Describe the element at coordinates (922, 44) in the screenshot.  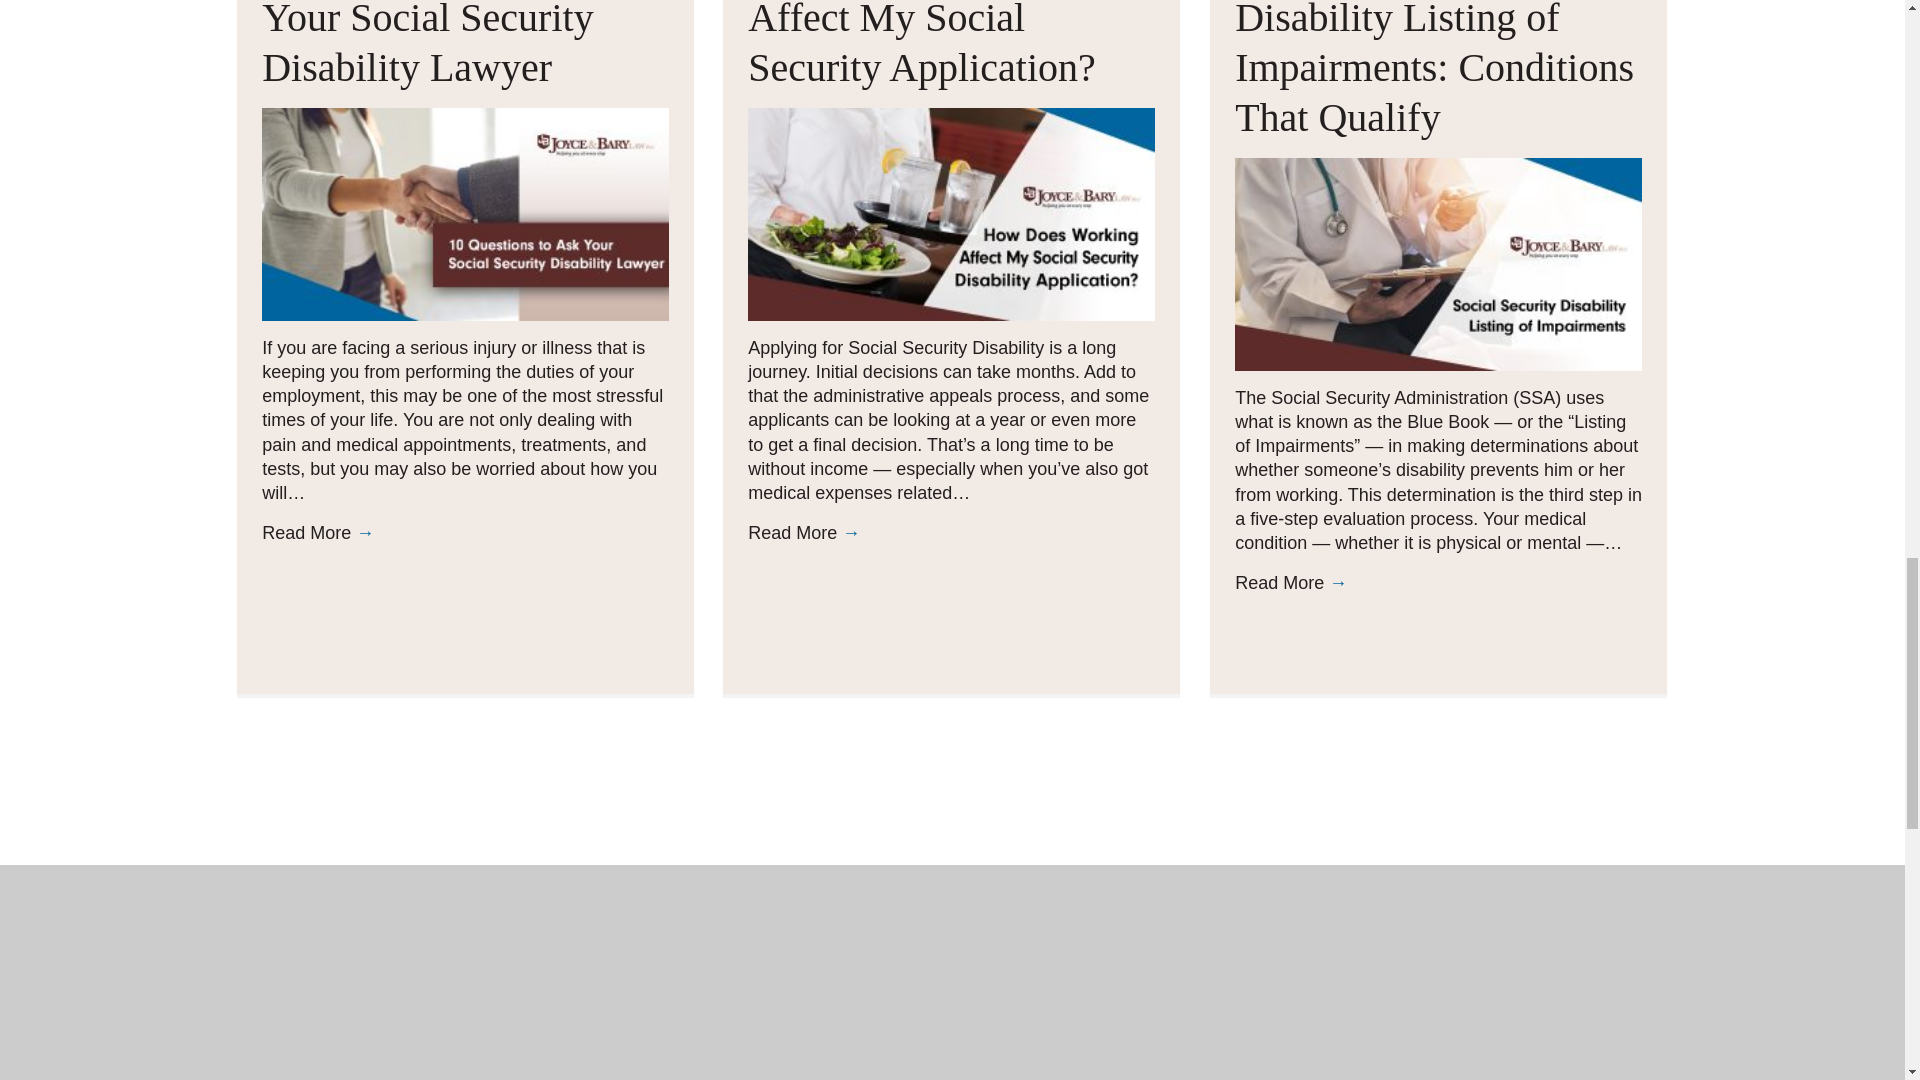
I see `How Does Working Affect My Social Security Application?` at that location.